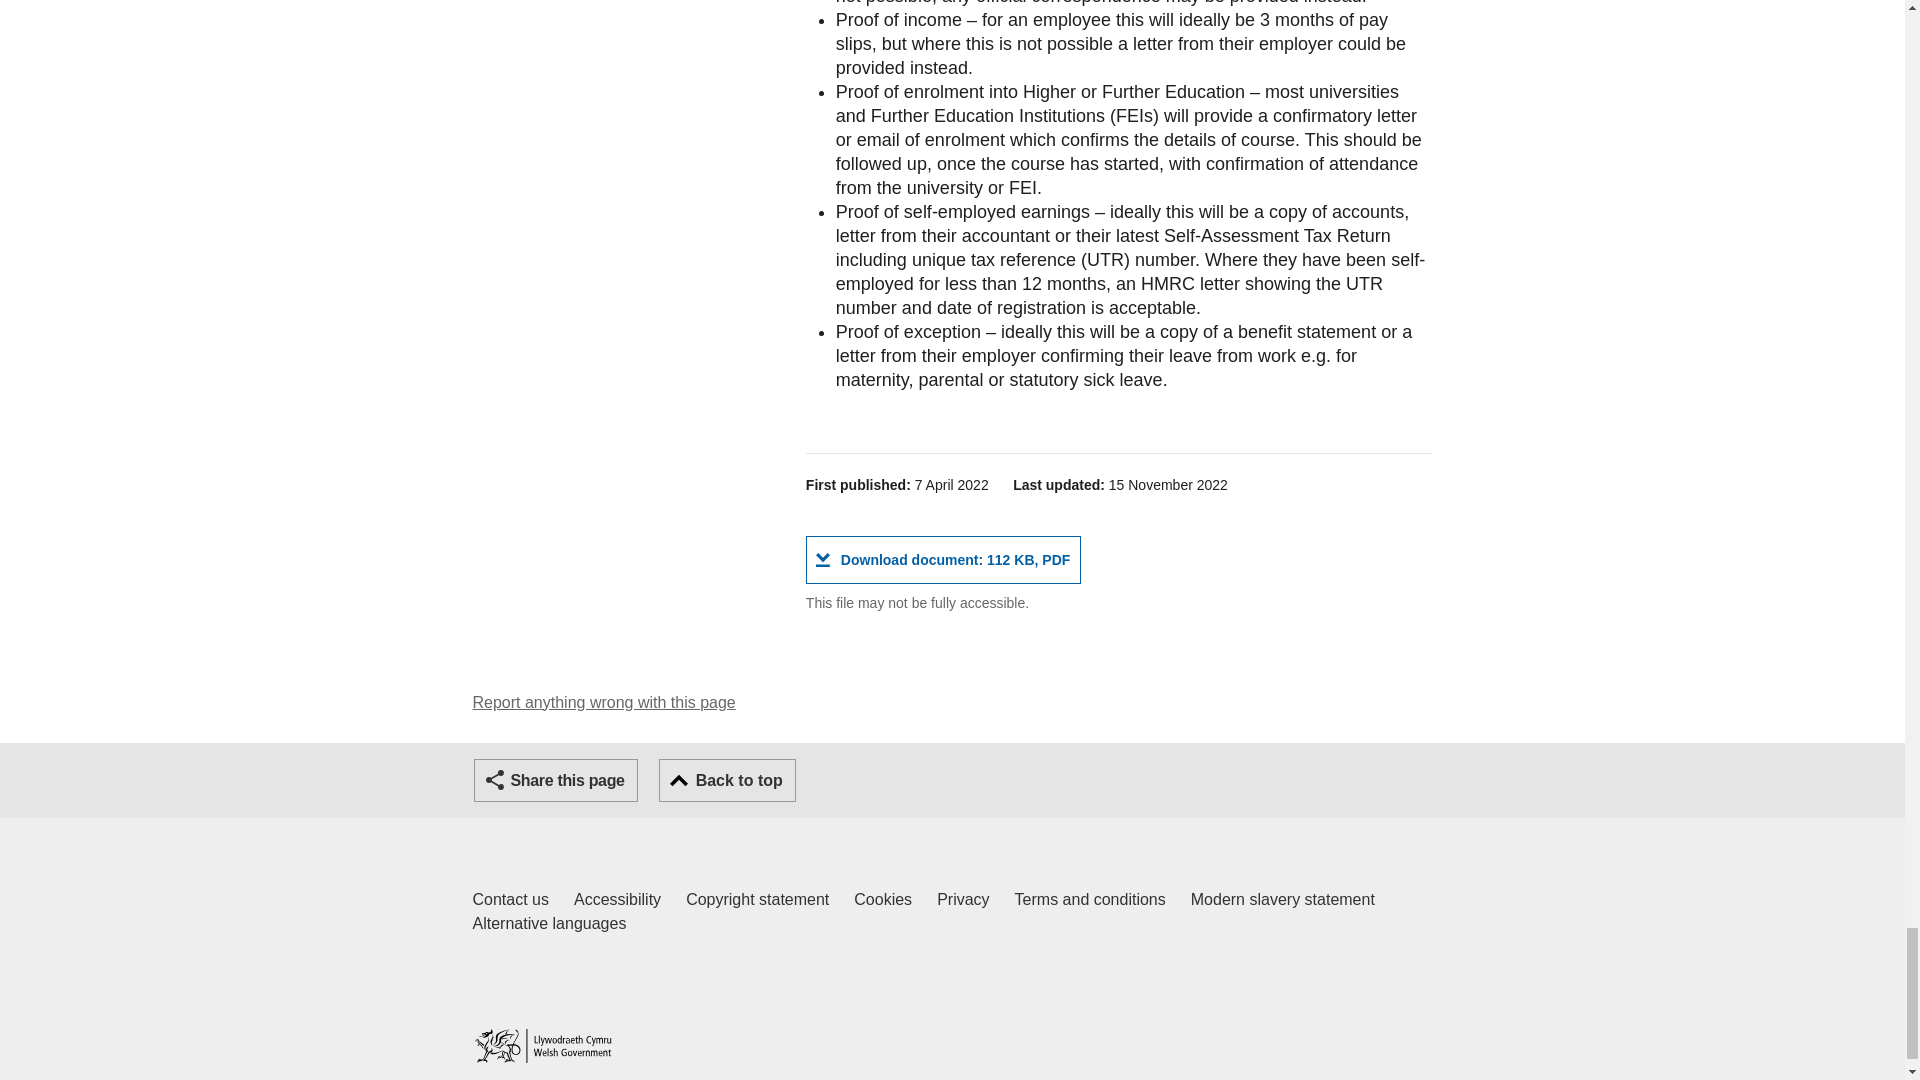 Image resolution: width=1920 pixels, height=1080 pixels. What do you see at coordinates (727, 780) in the screenshot?
I see `Back to top` at bounding box center [727, 780].